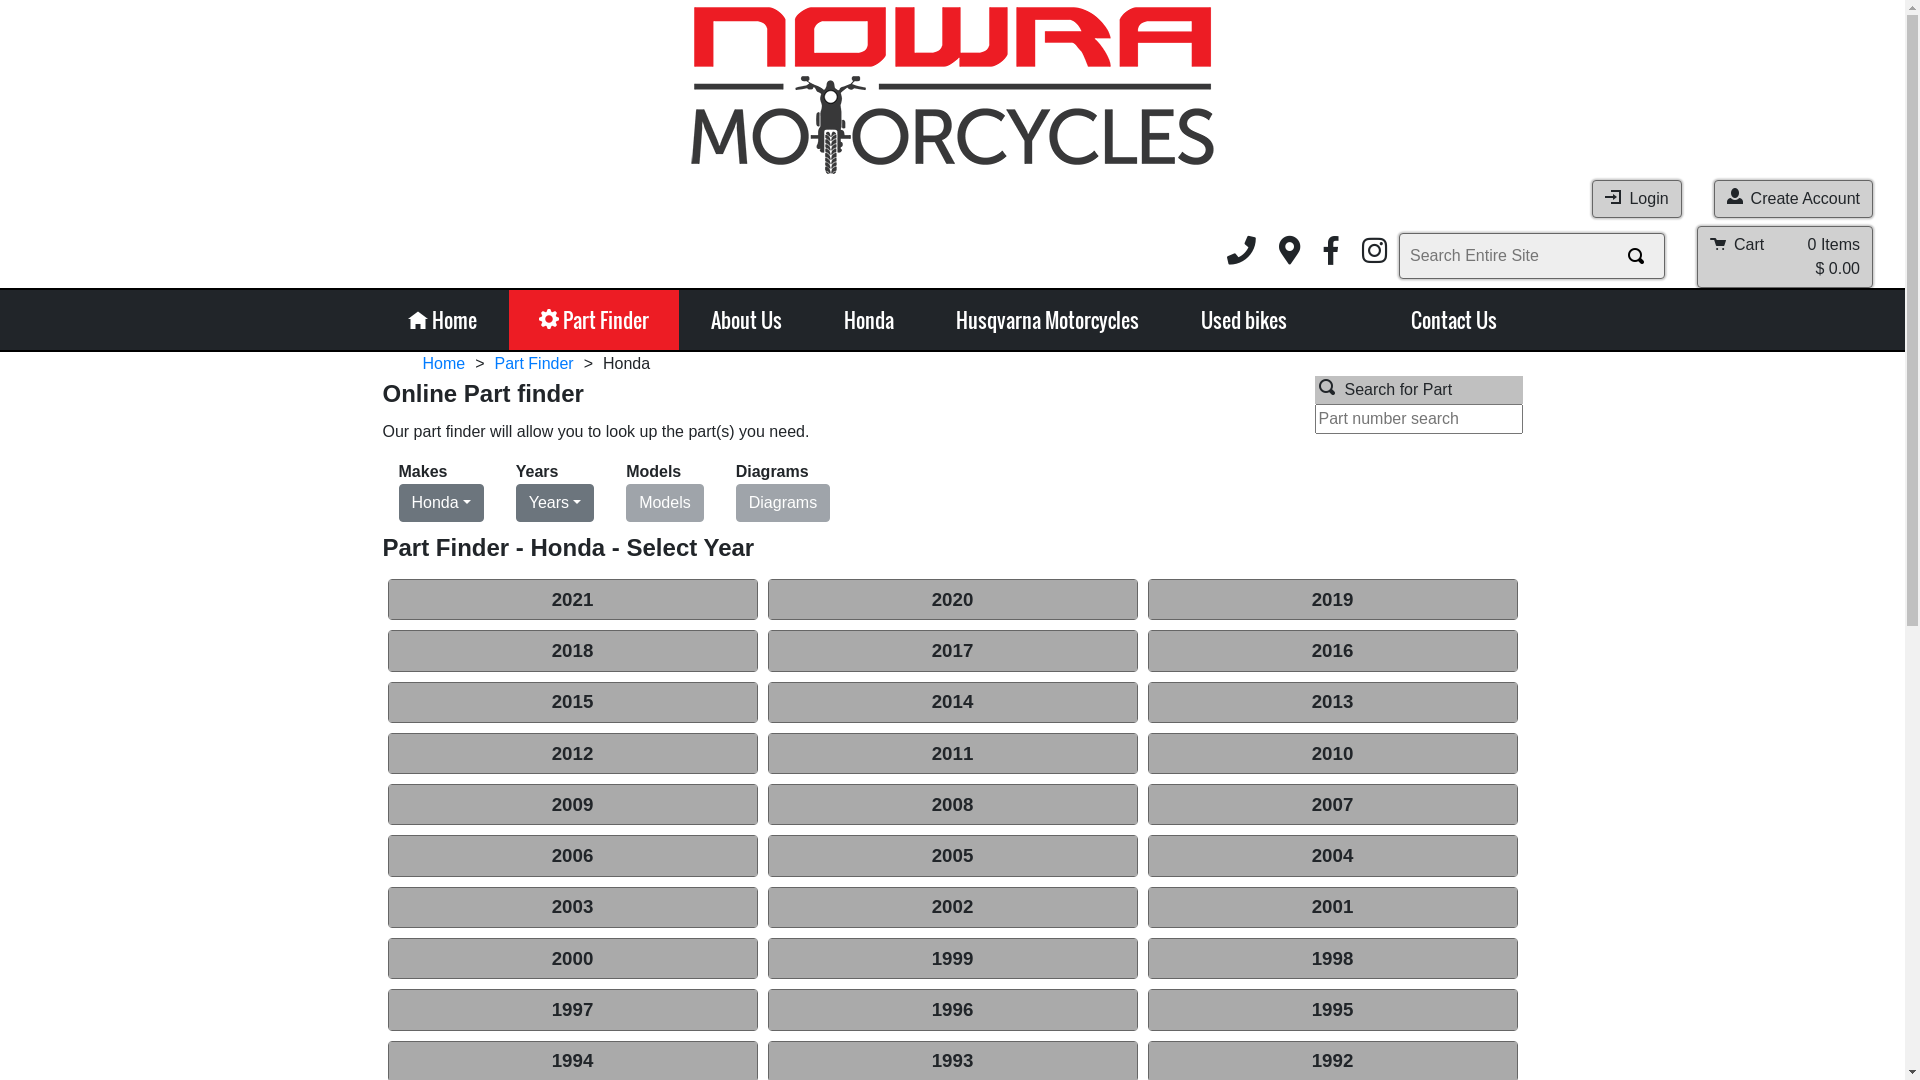  Describe the element at coordinates (1454, 320) in the screenshot. I see `Contact Us` at that location.